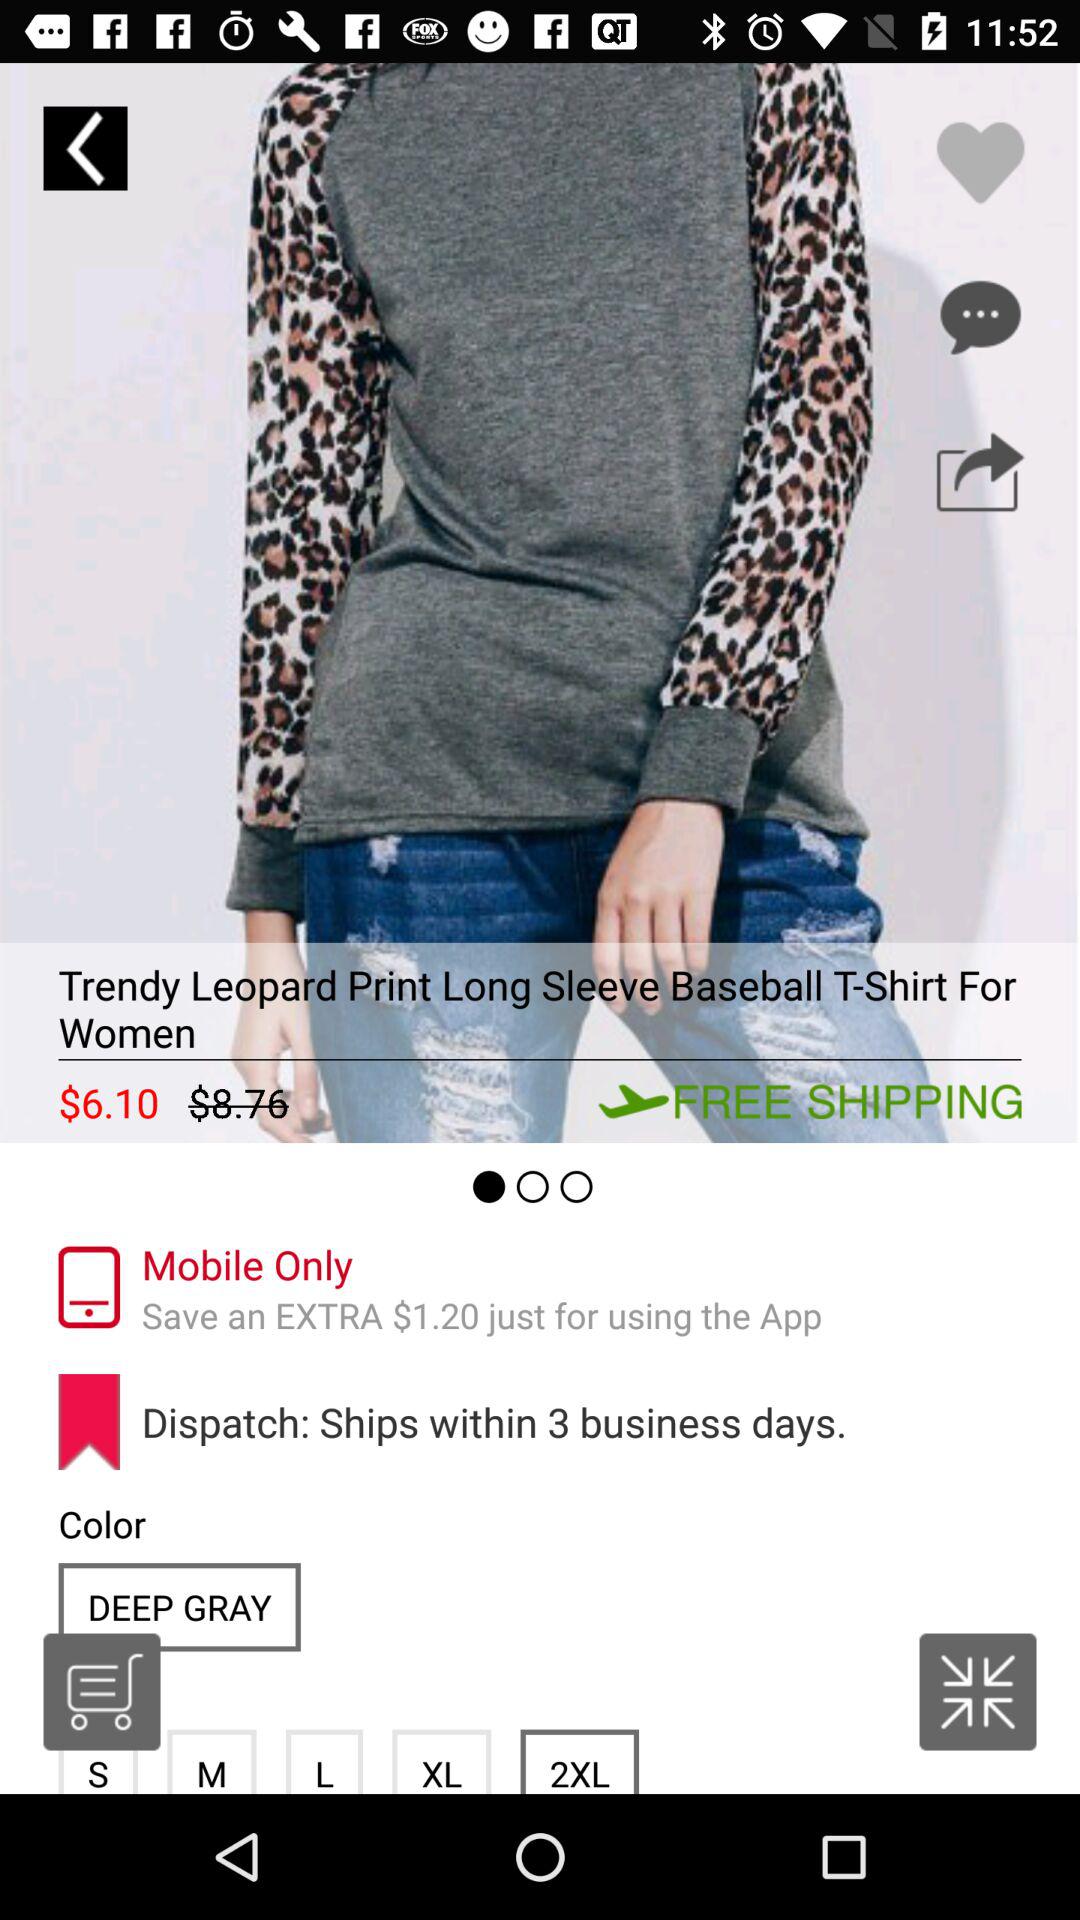 The image size is (1080, 1920). I want to click on swipe until m icon, so click(212, 1761).